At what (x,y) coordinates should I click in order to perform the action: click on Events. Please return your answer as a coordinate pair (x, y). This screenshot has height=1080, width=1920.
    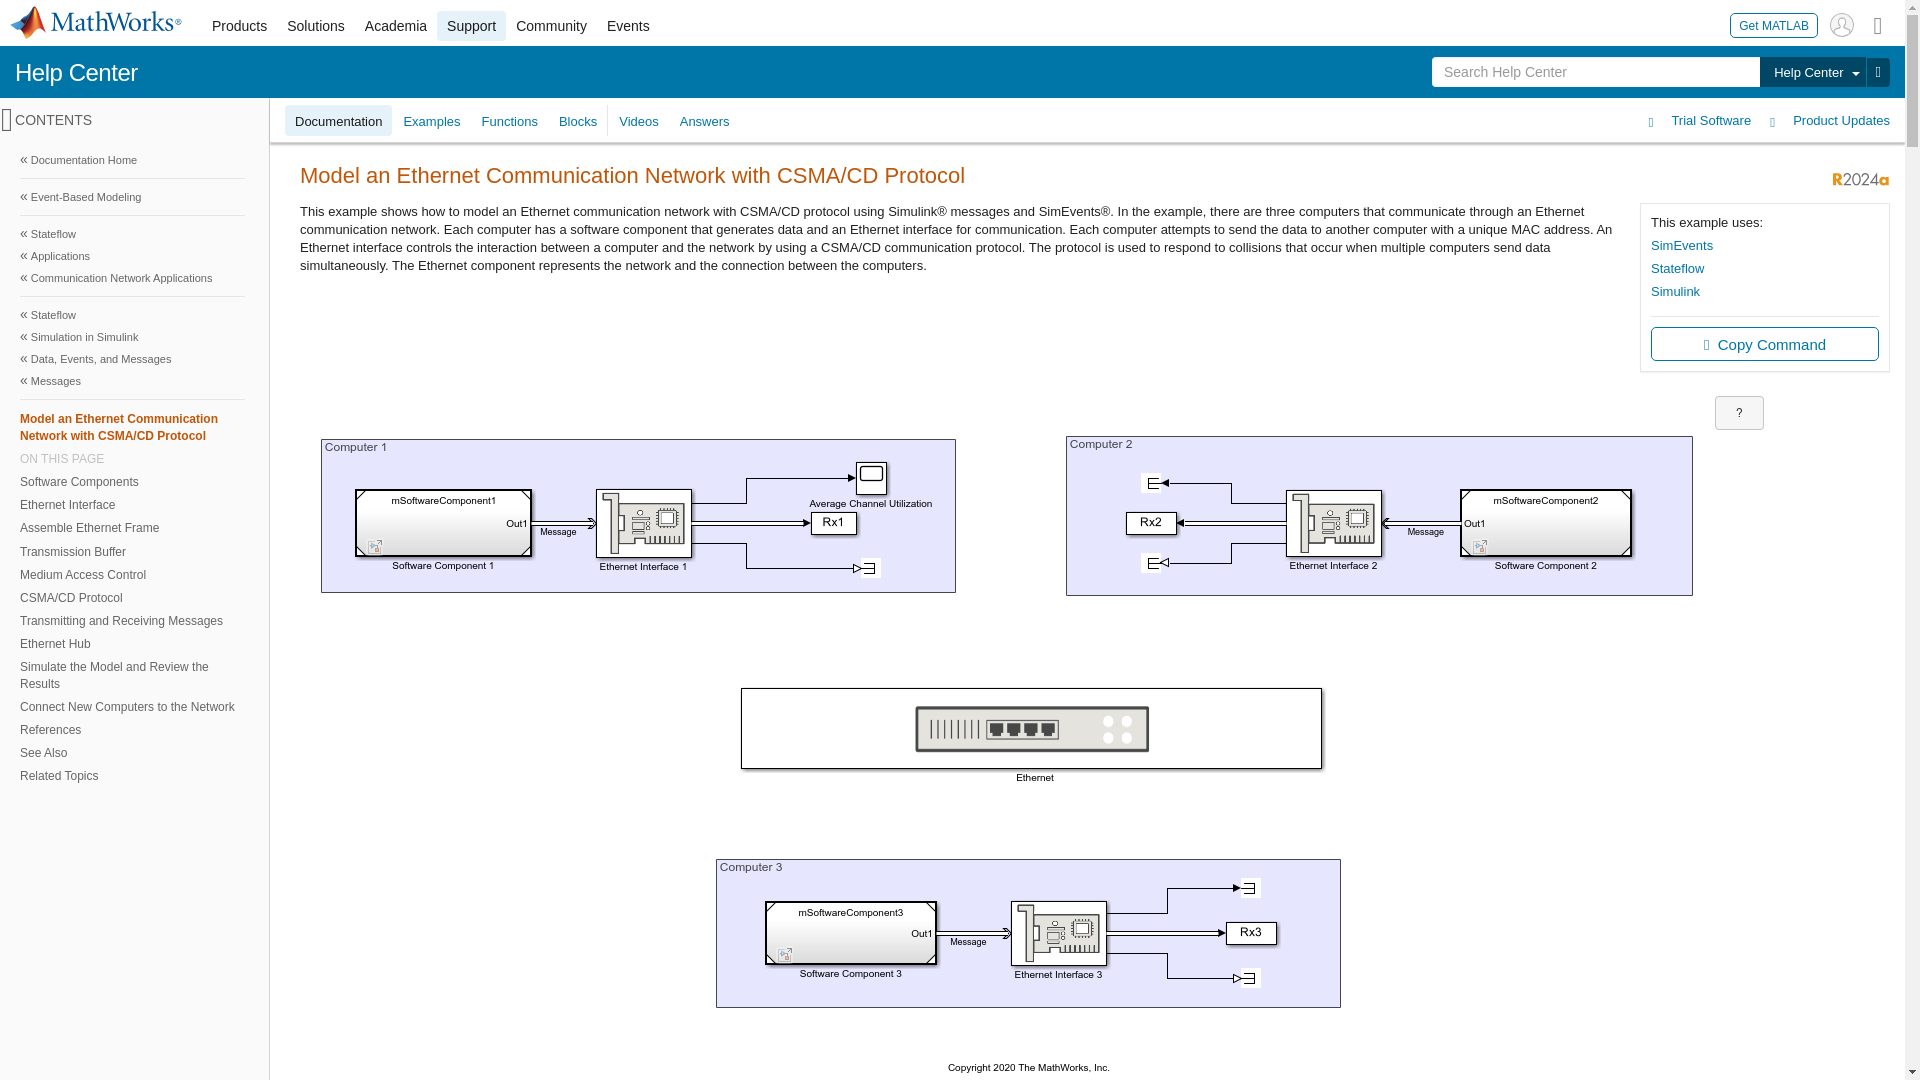
    Looking at the image, I should click on (628, 26).